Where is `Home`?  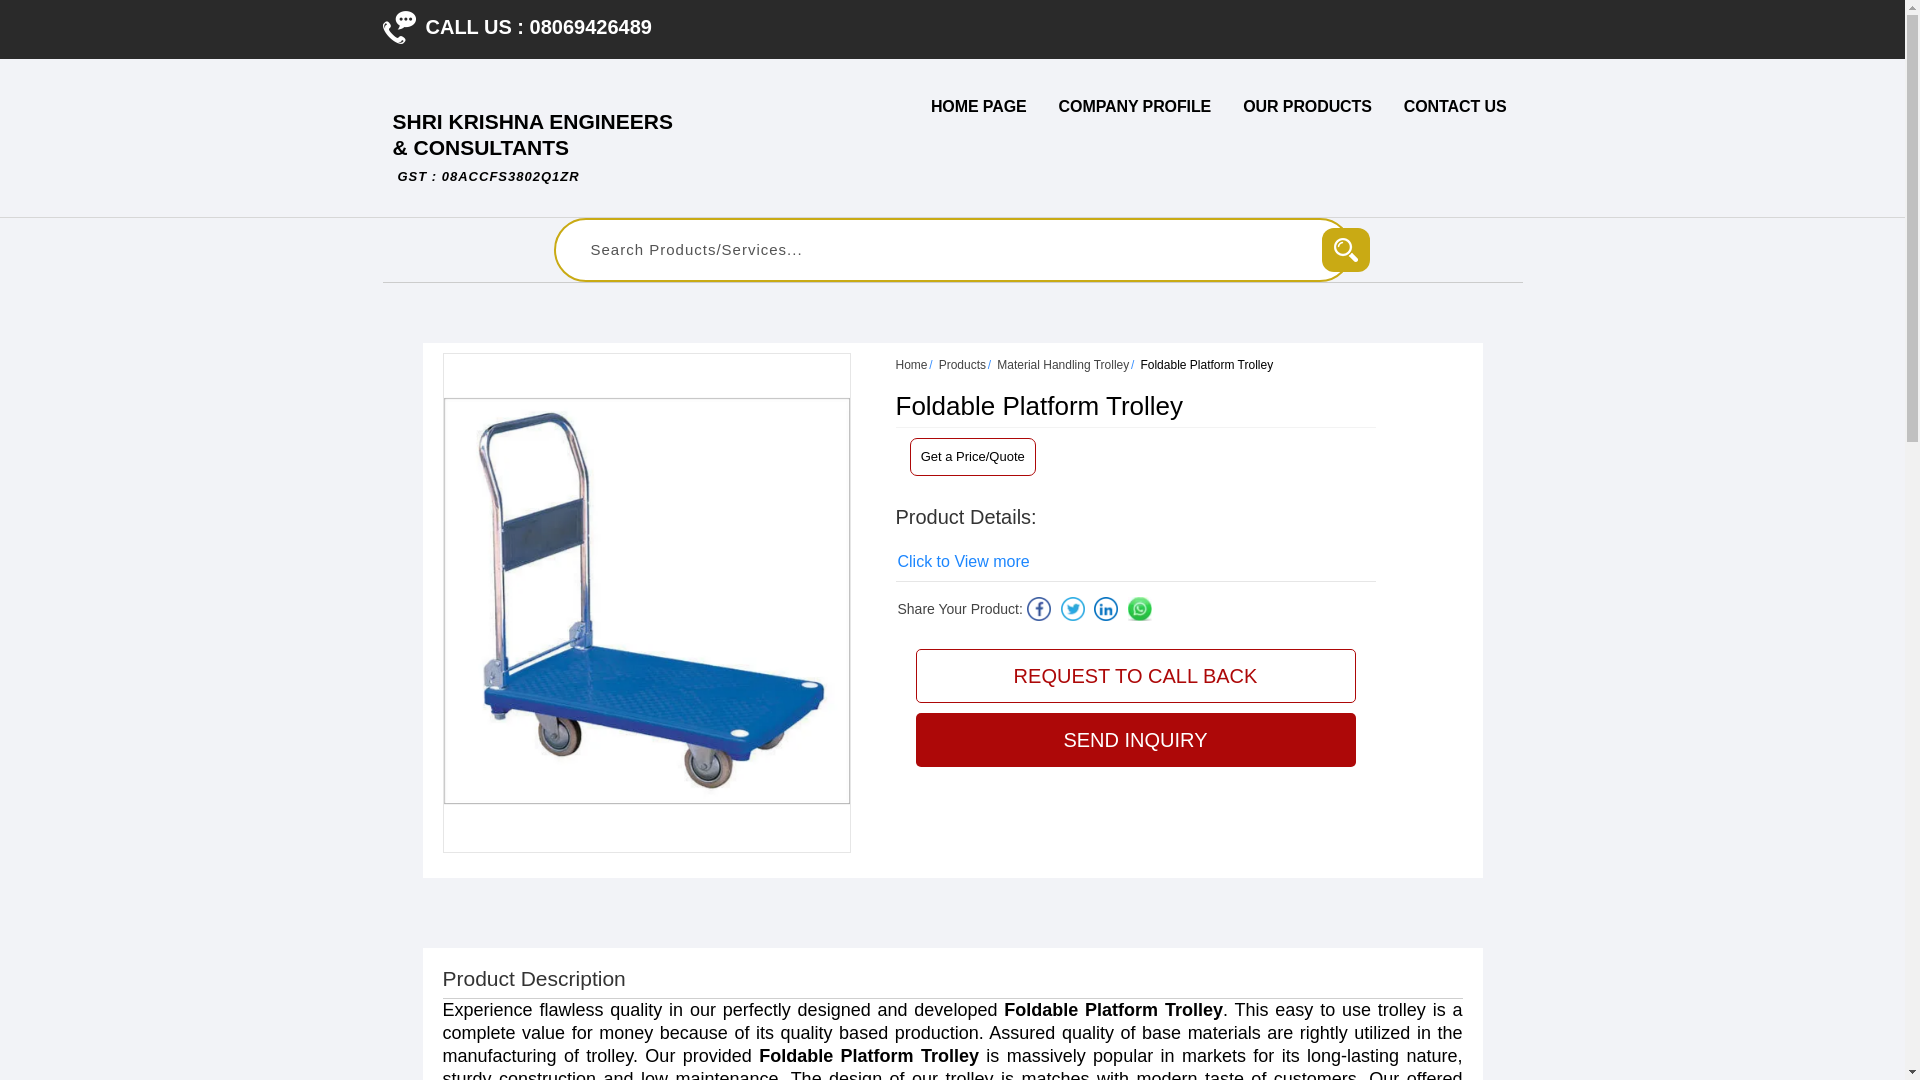
Home is located at coordinates (912, 364).